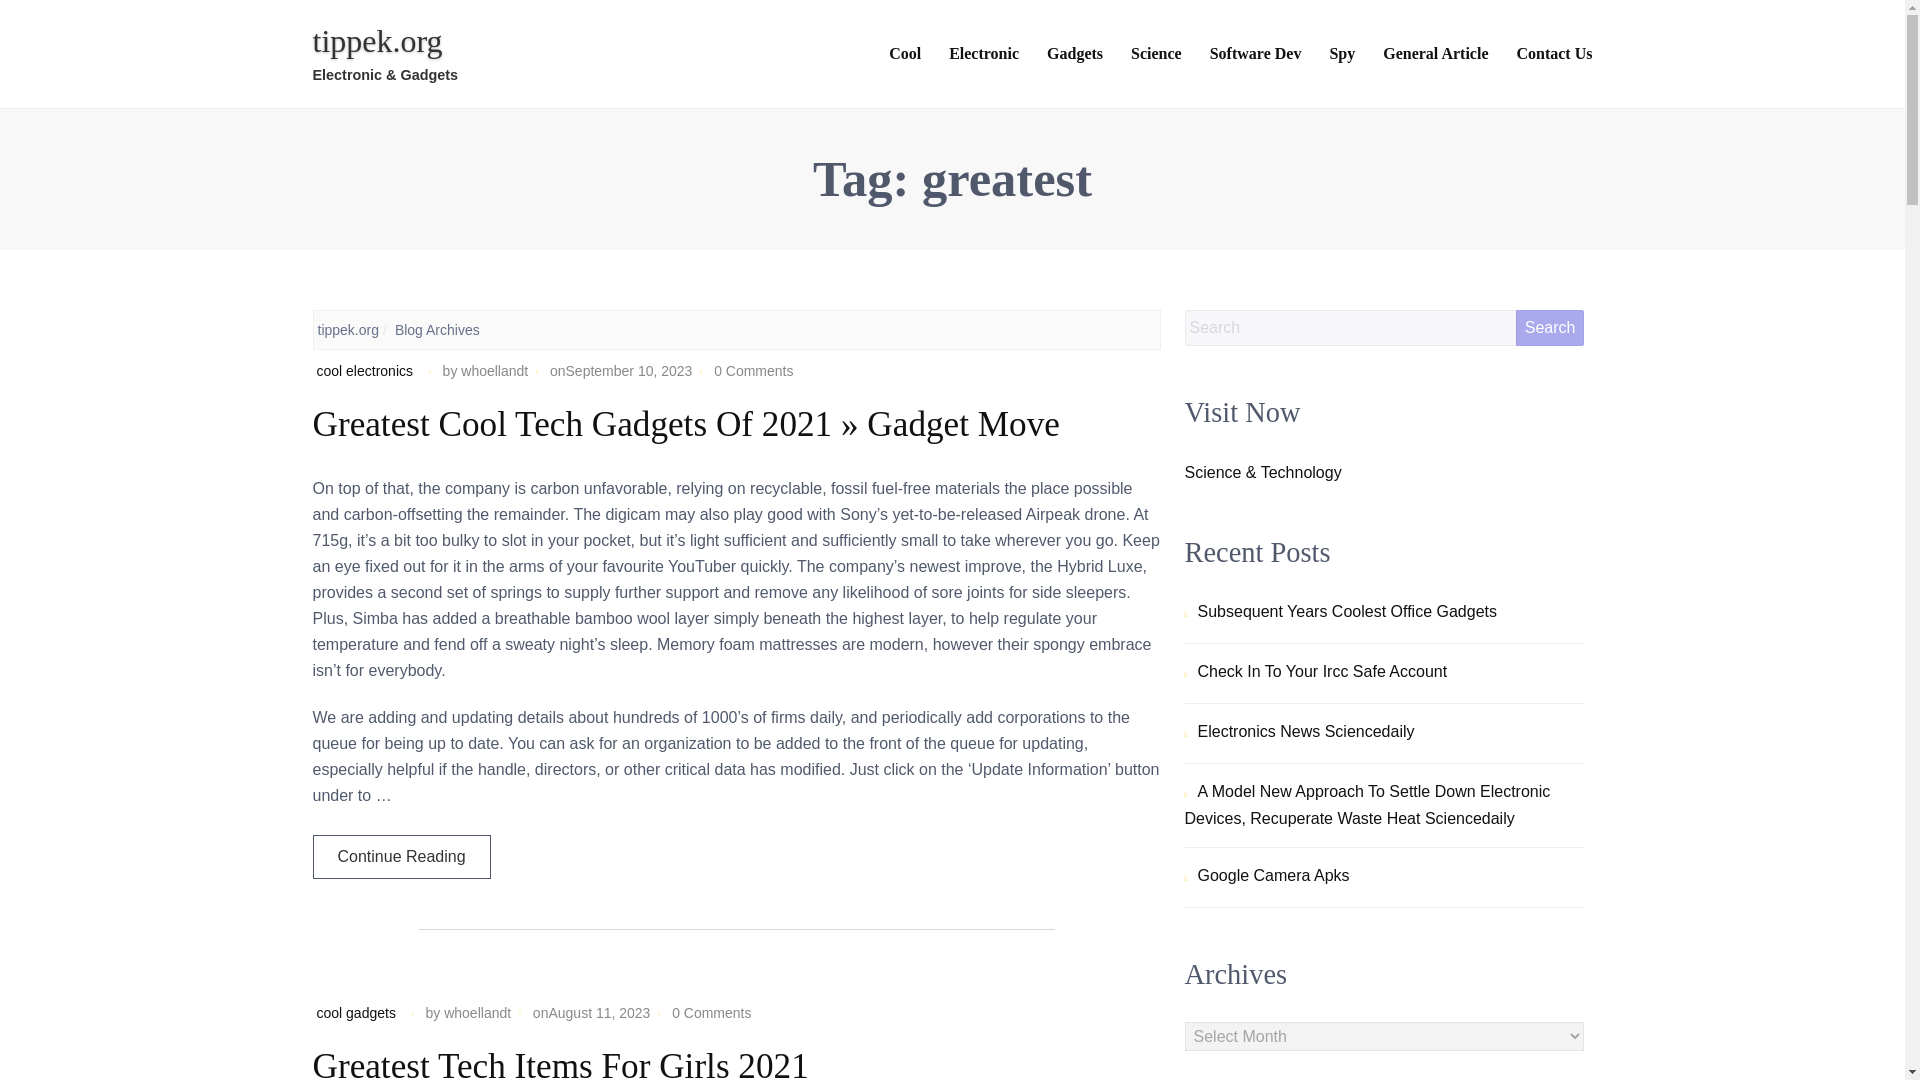 The height and width of the screenshot is (1080, 1920). I want to click on Electronic, so click(984, 56).